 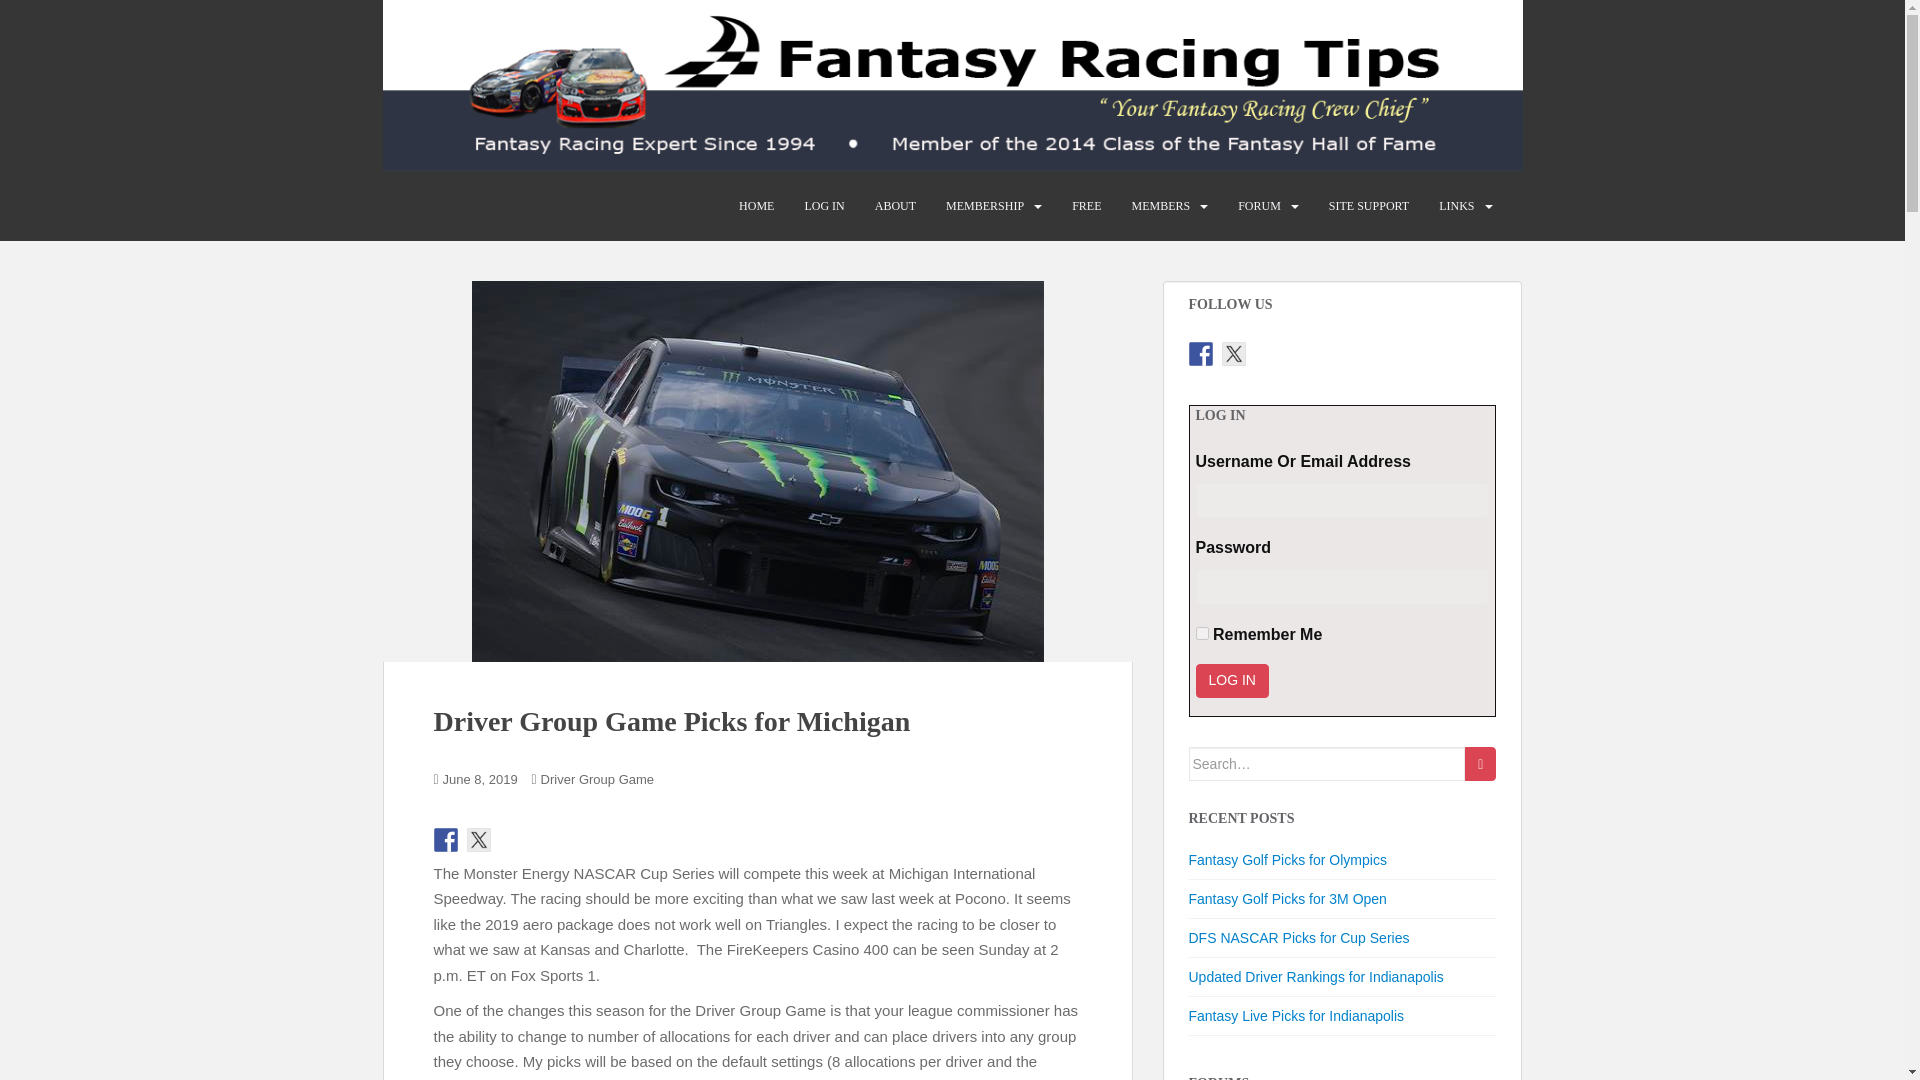 What do you see at coordinates (1234, 354) in the screenshot?
I see `Follow us on Twitter` at bounding box center [1234, 354].